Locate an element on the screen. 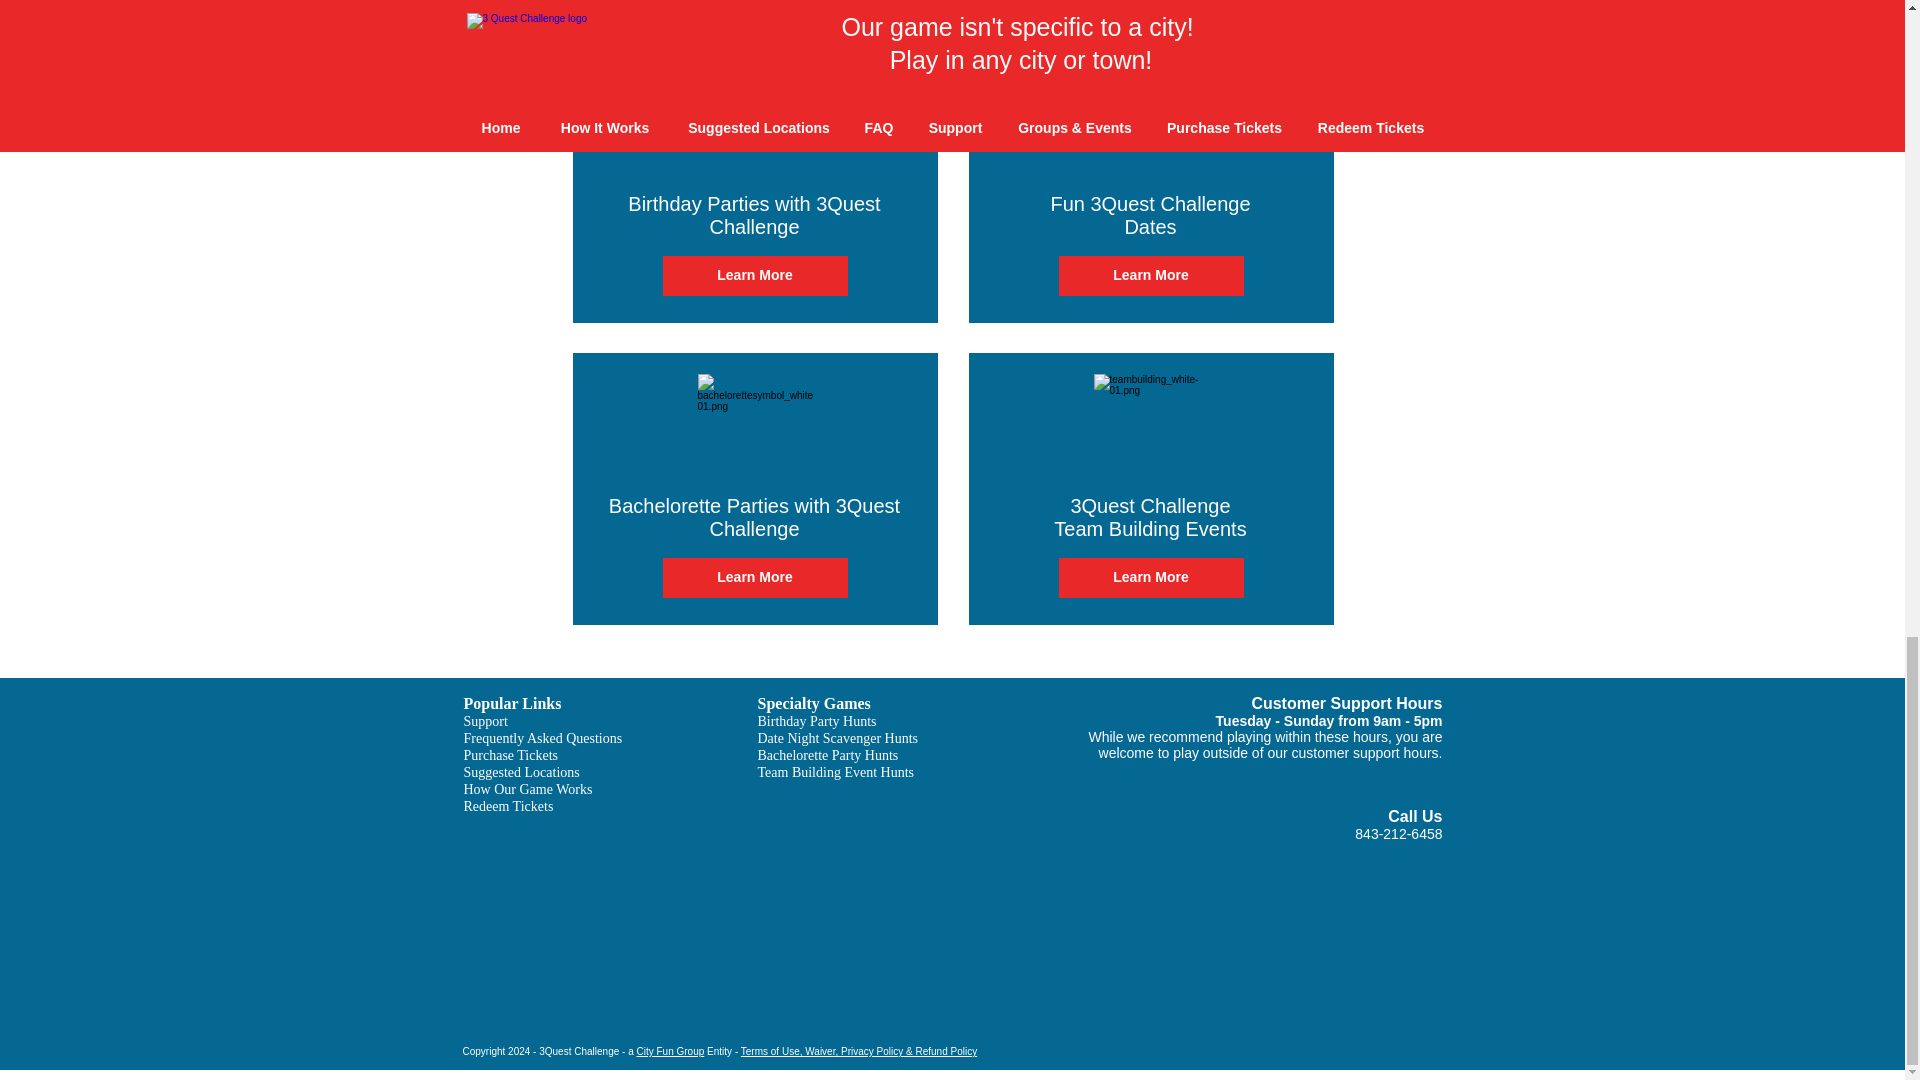 This screenshot has width=1920, height=1080. Learn More is located at coordinates (754, 578).